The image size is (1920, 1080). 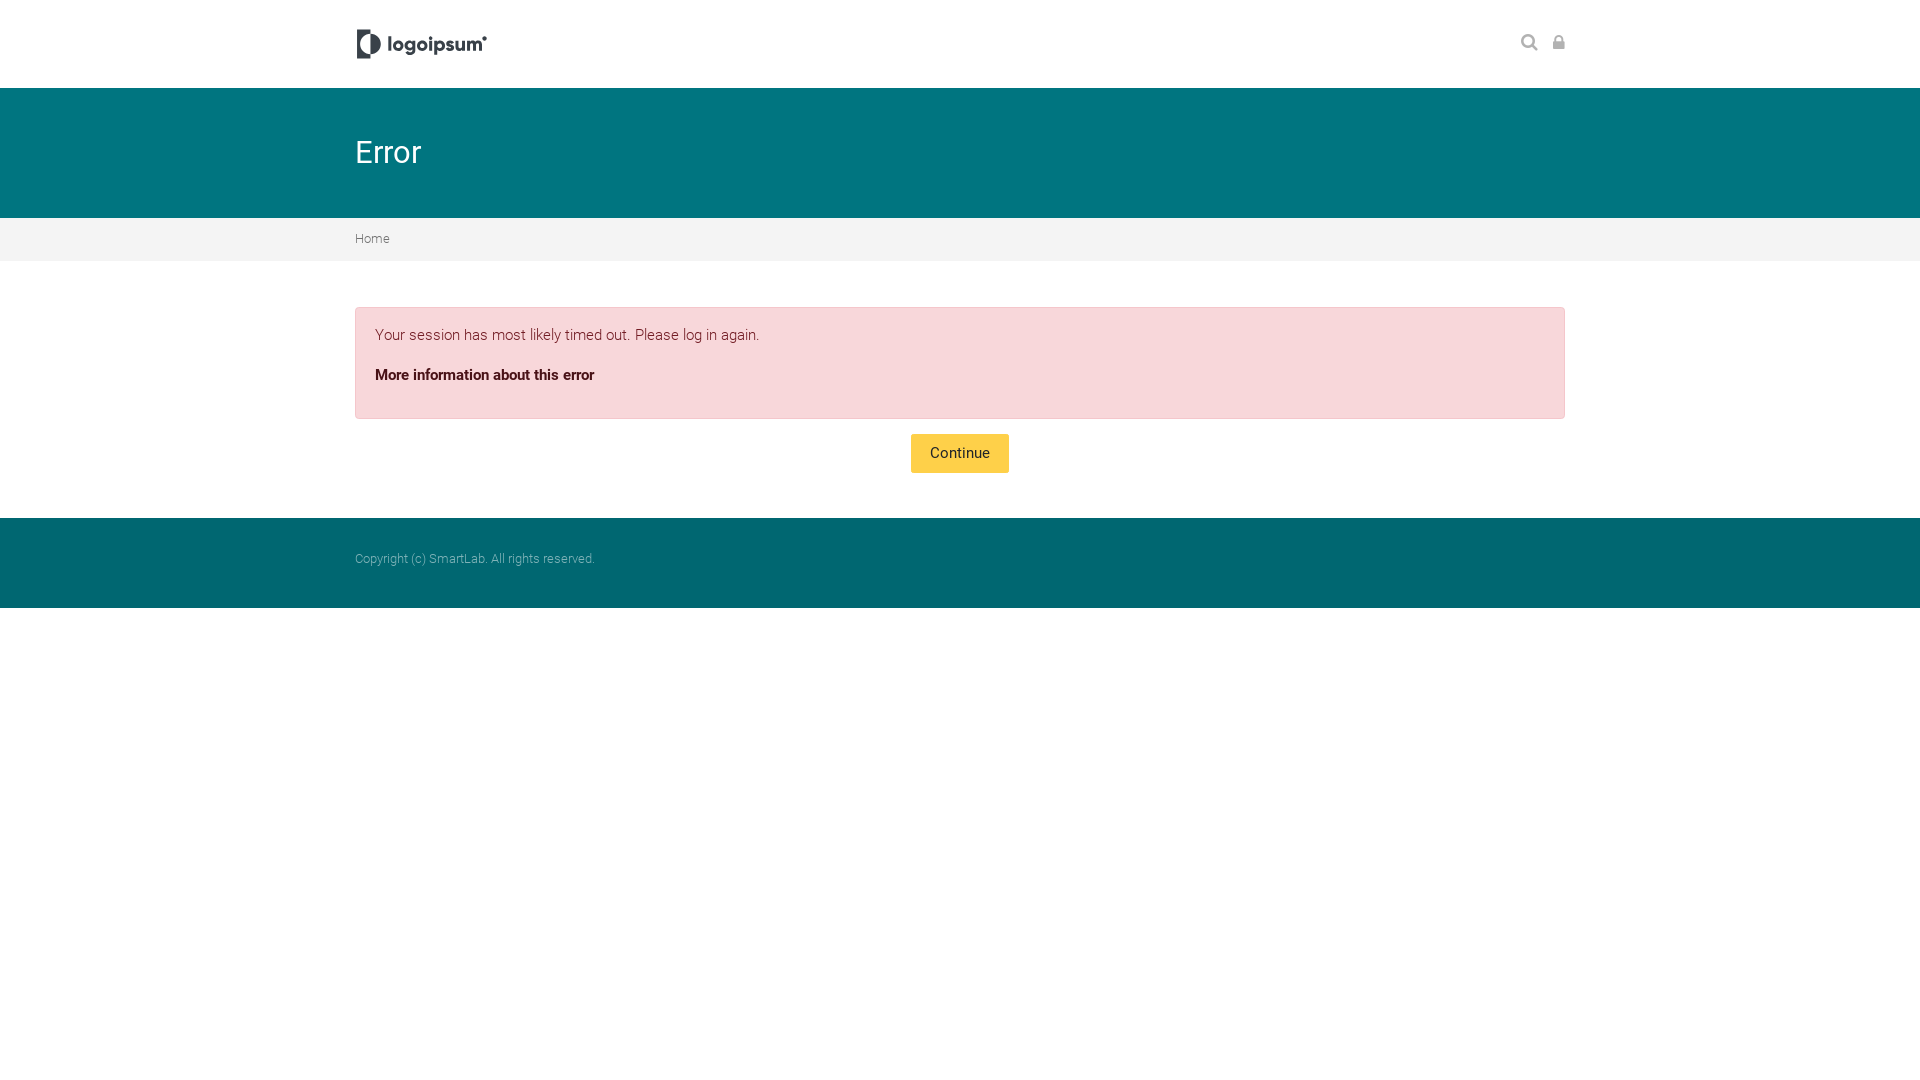 What do you see at coordinates (372, 238) in the screenshot?
I see `Home` at bounding box center [372, 238].